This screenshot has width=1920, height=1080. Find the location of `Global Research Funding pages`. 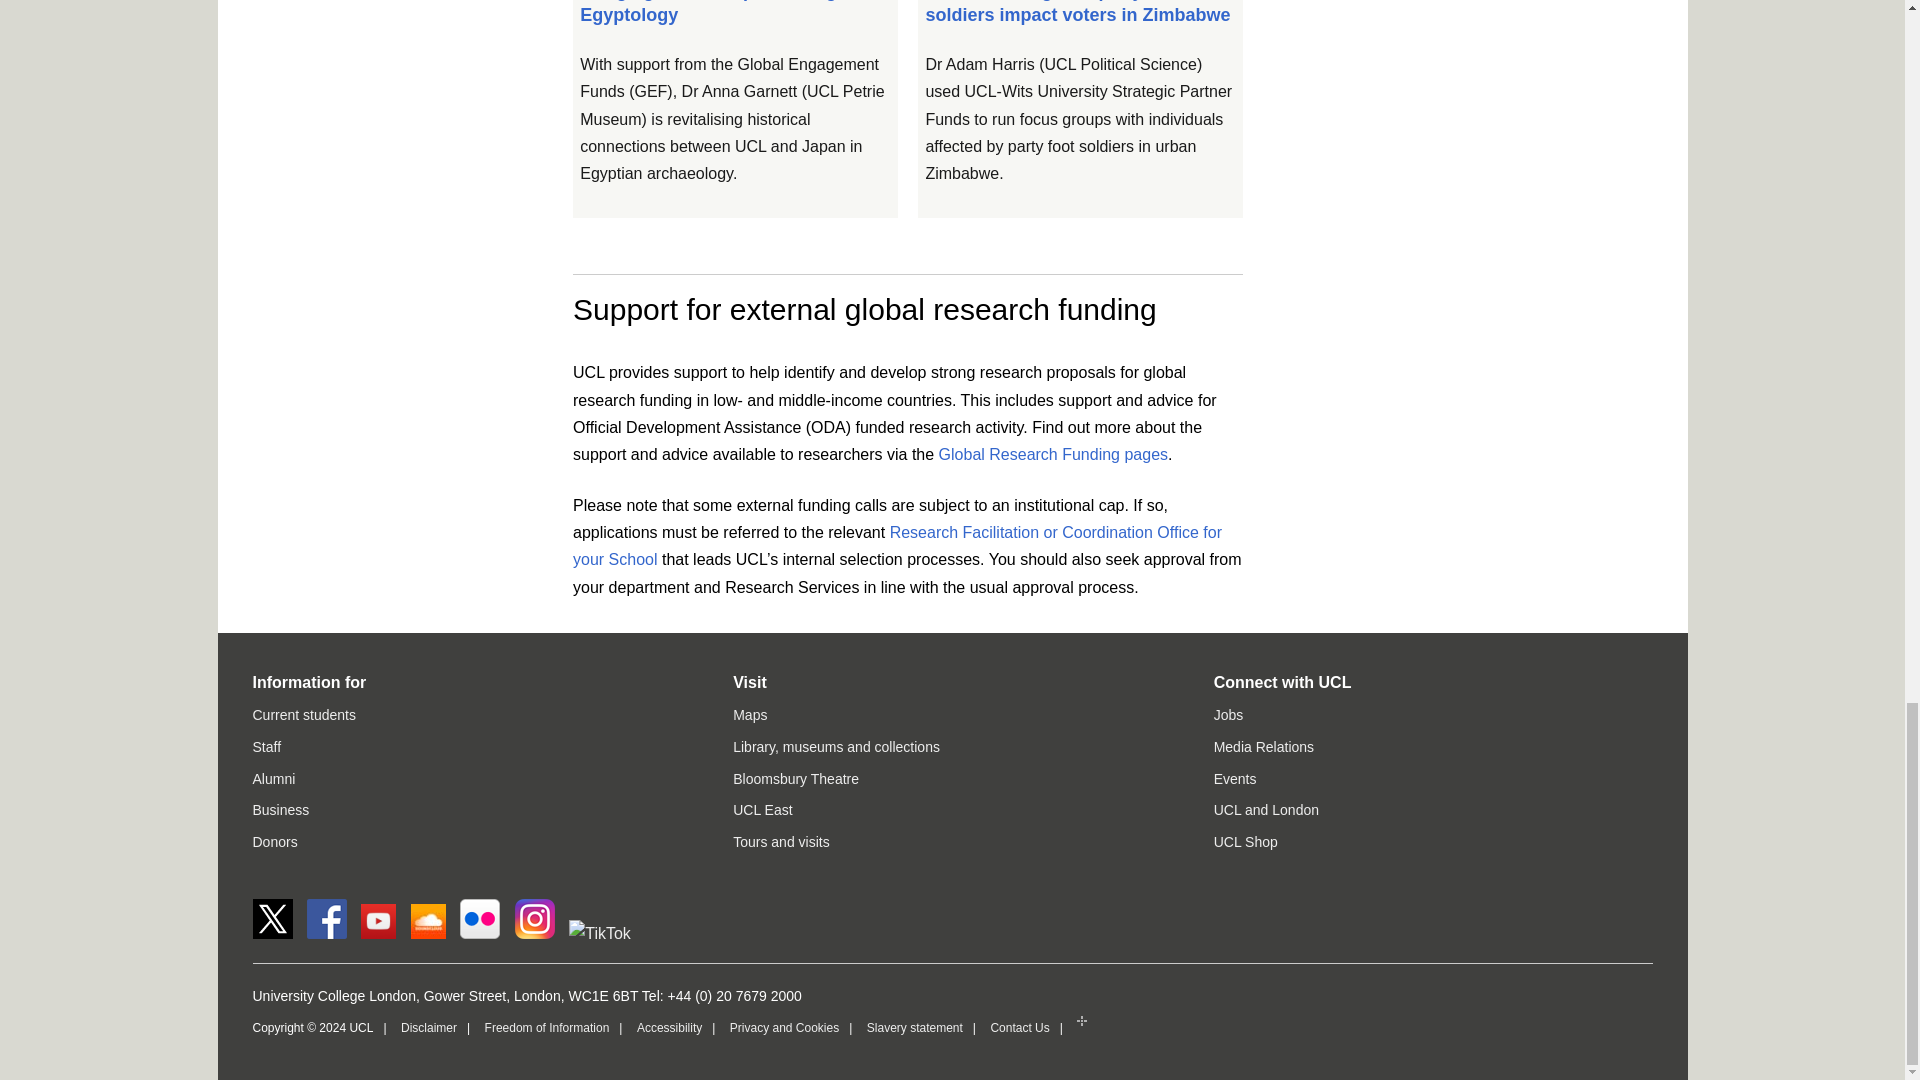

Global Research Funding pages is located at coordinates (1052, 454).